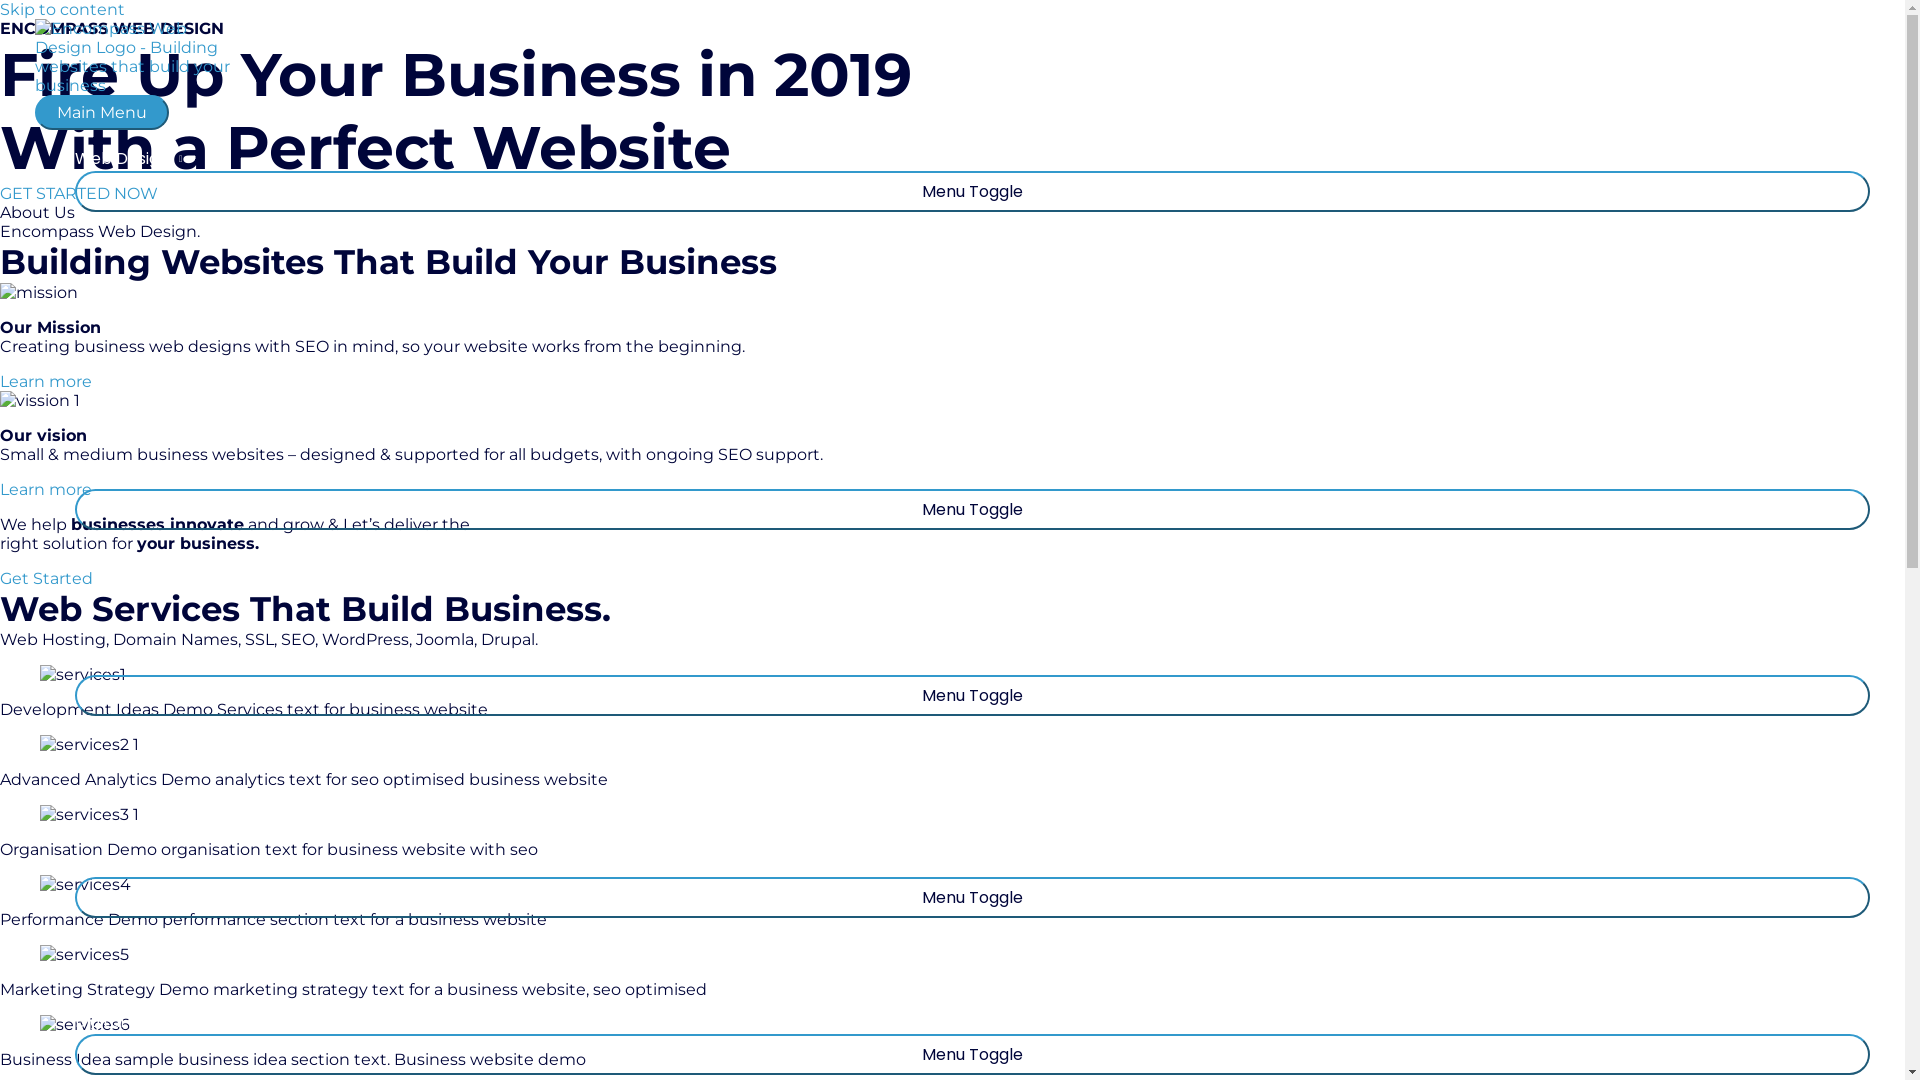 The width and height of the screenshot is (1920, 1080). Describe the element at coordinates (972, 696) in the screenshot. I see `Menu Toggle` at that location.